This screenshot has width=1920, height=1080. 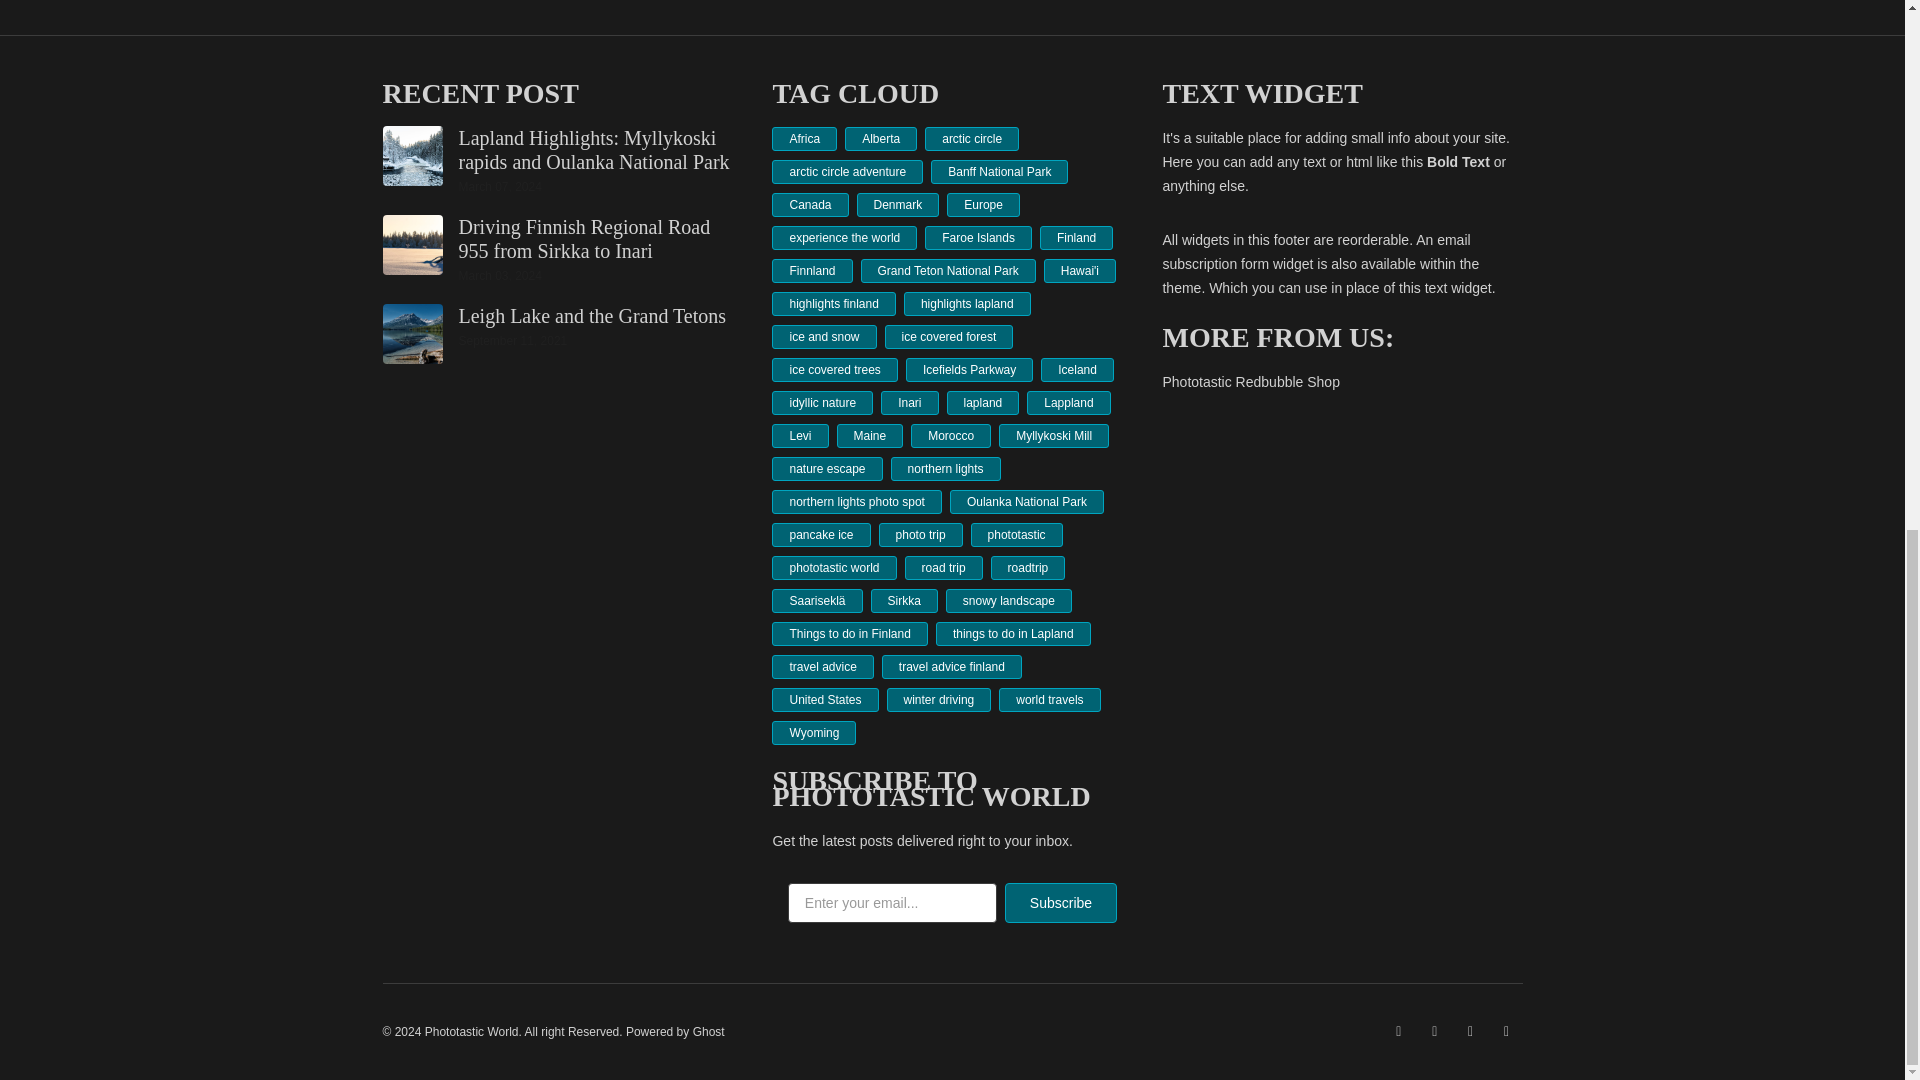 What do you see at coordinates (978, 237) in the screenshot?
I see `Faroe Islands` at bounding box center [978, 237].